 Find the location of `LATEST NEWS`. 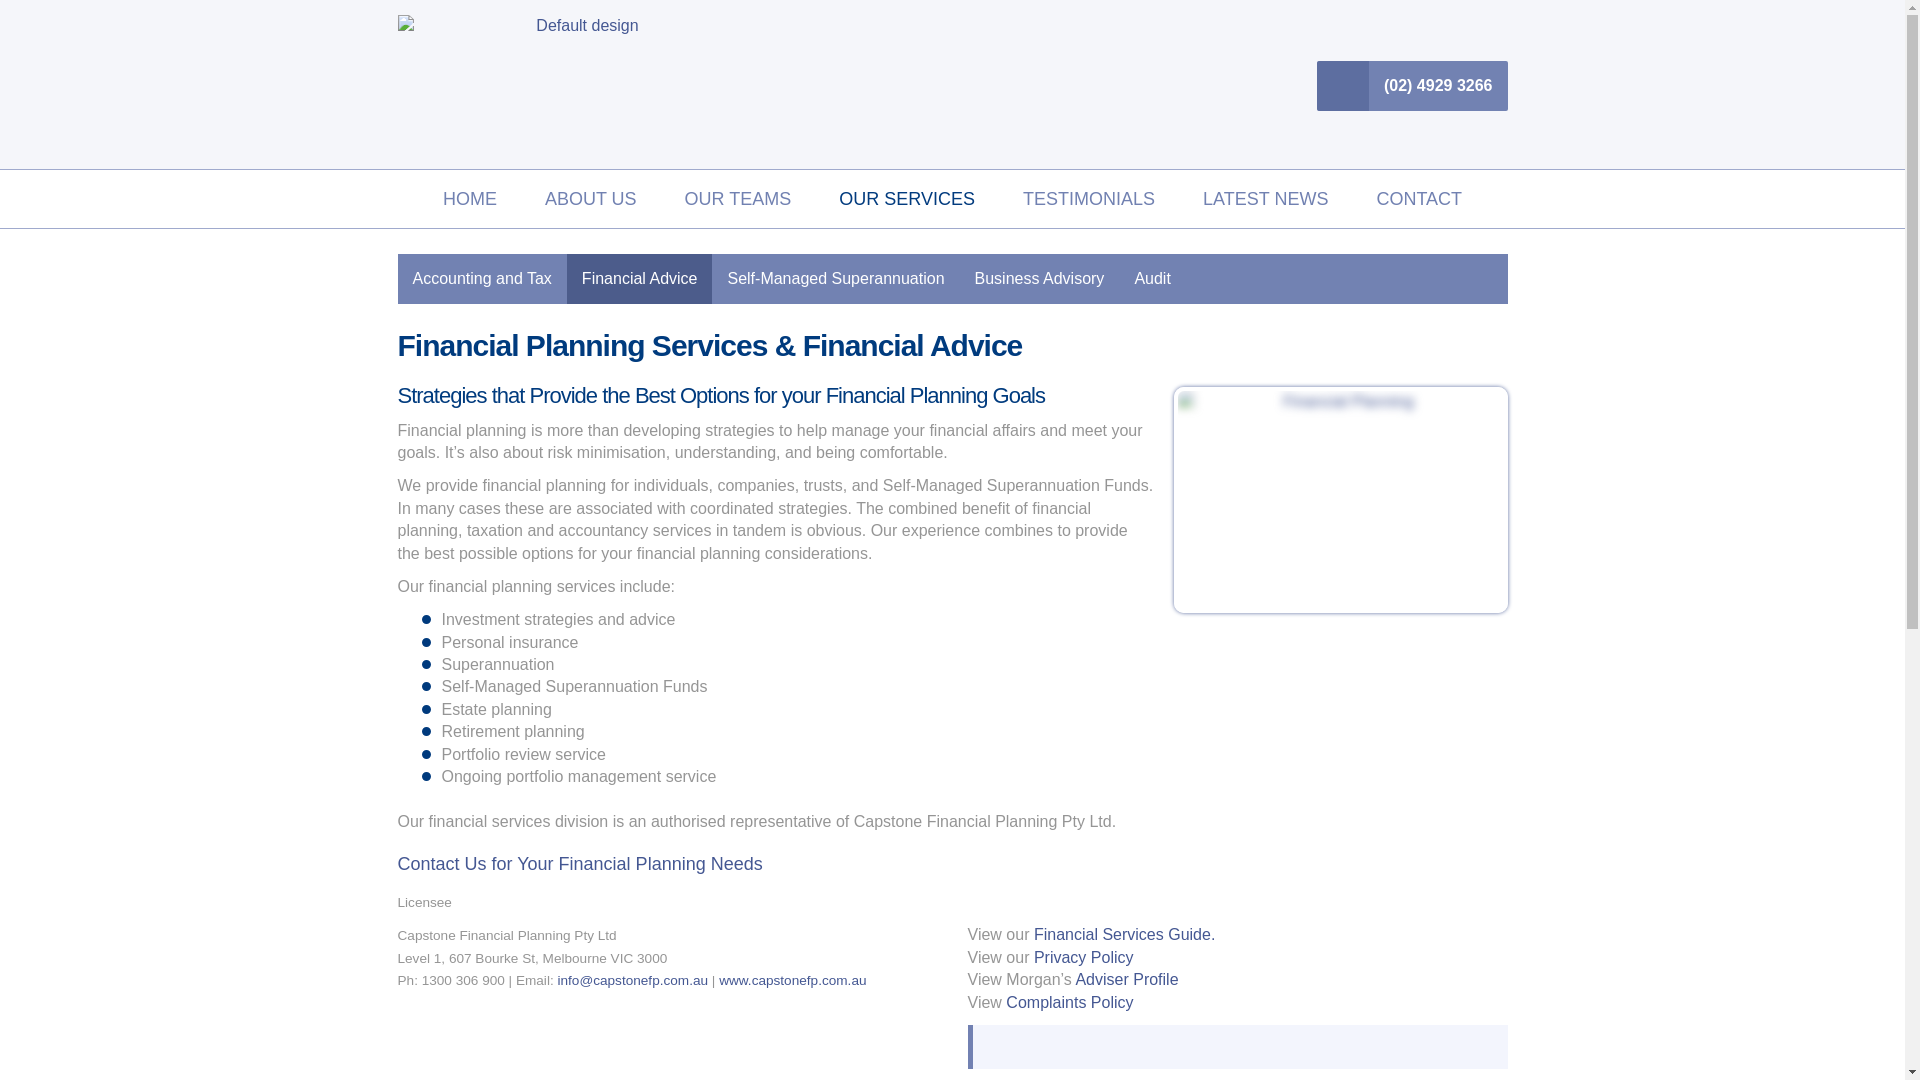

LATEST NEWS is located at coordinates (1266, 199).